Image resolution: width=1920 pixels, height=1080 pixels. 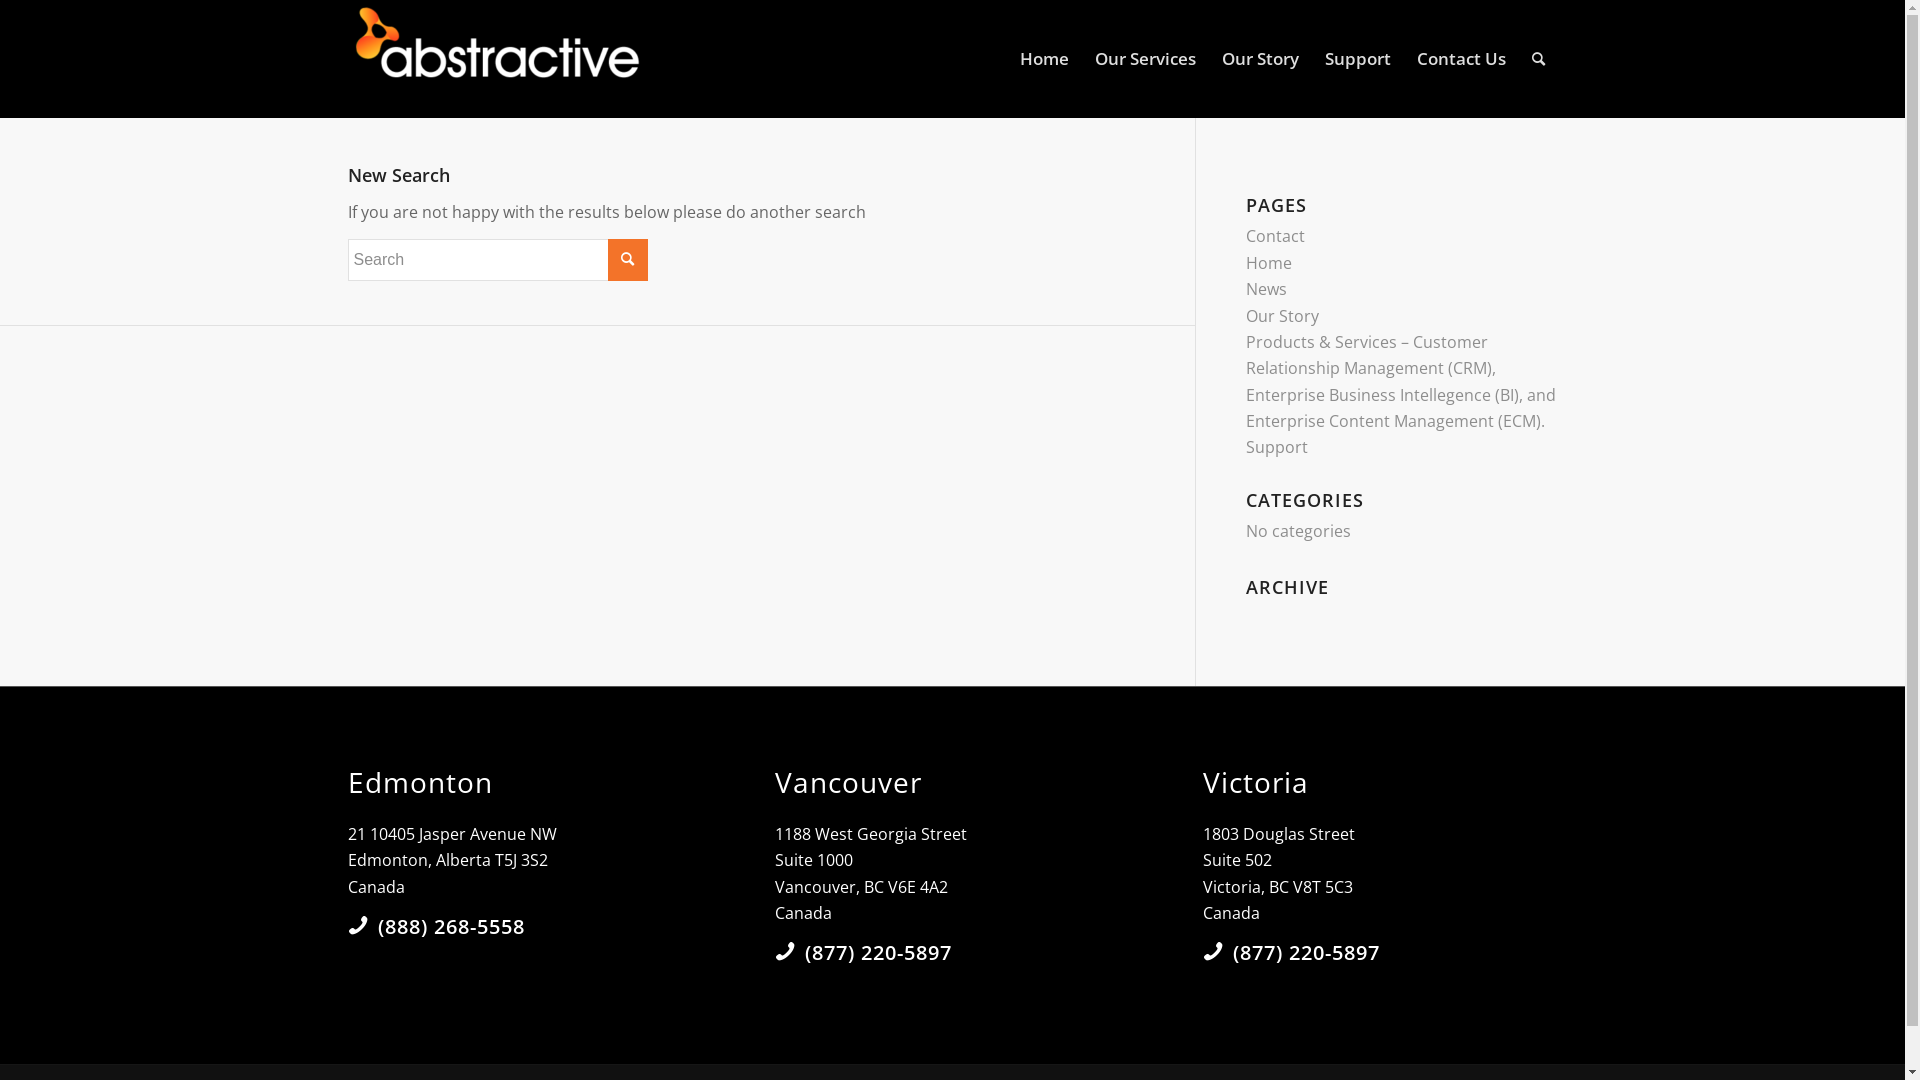 I want to click on Home, so click(x=1044, y=59).